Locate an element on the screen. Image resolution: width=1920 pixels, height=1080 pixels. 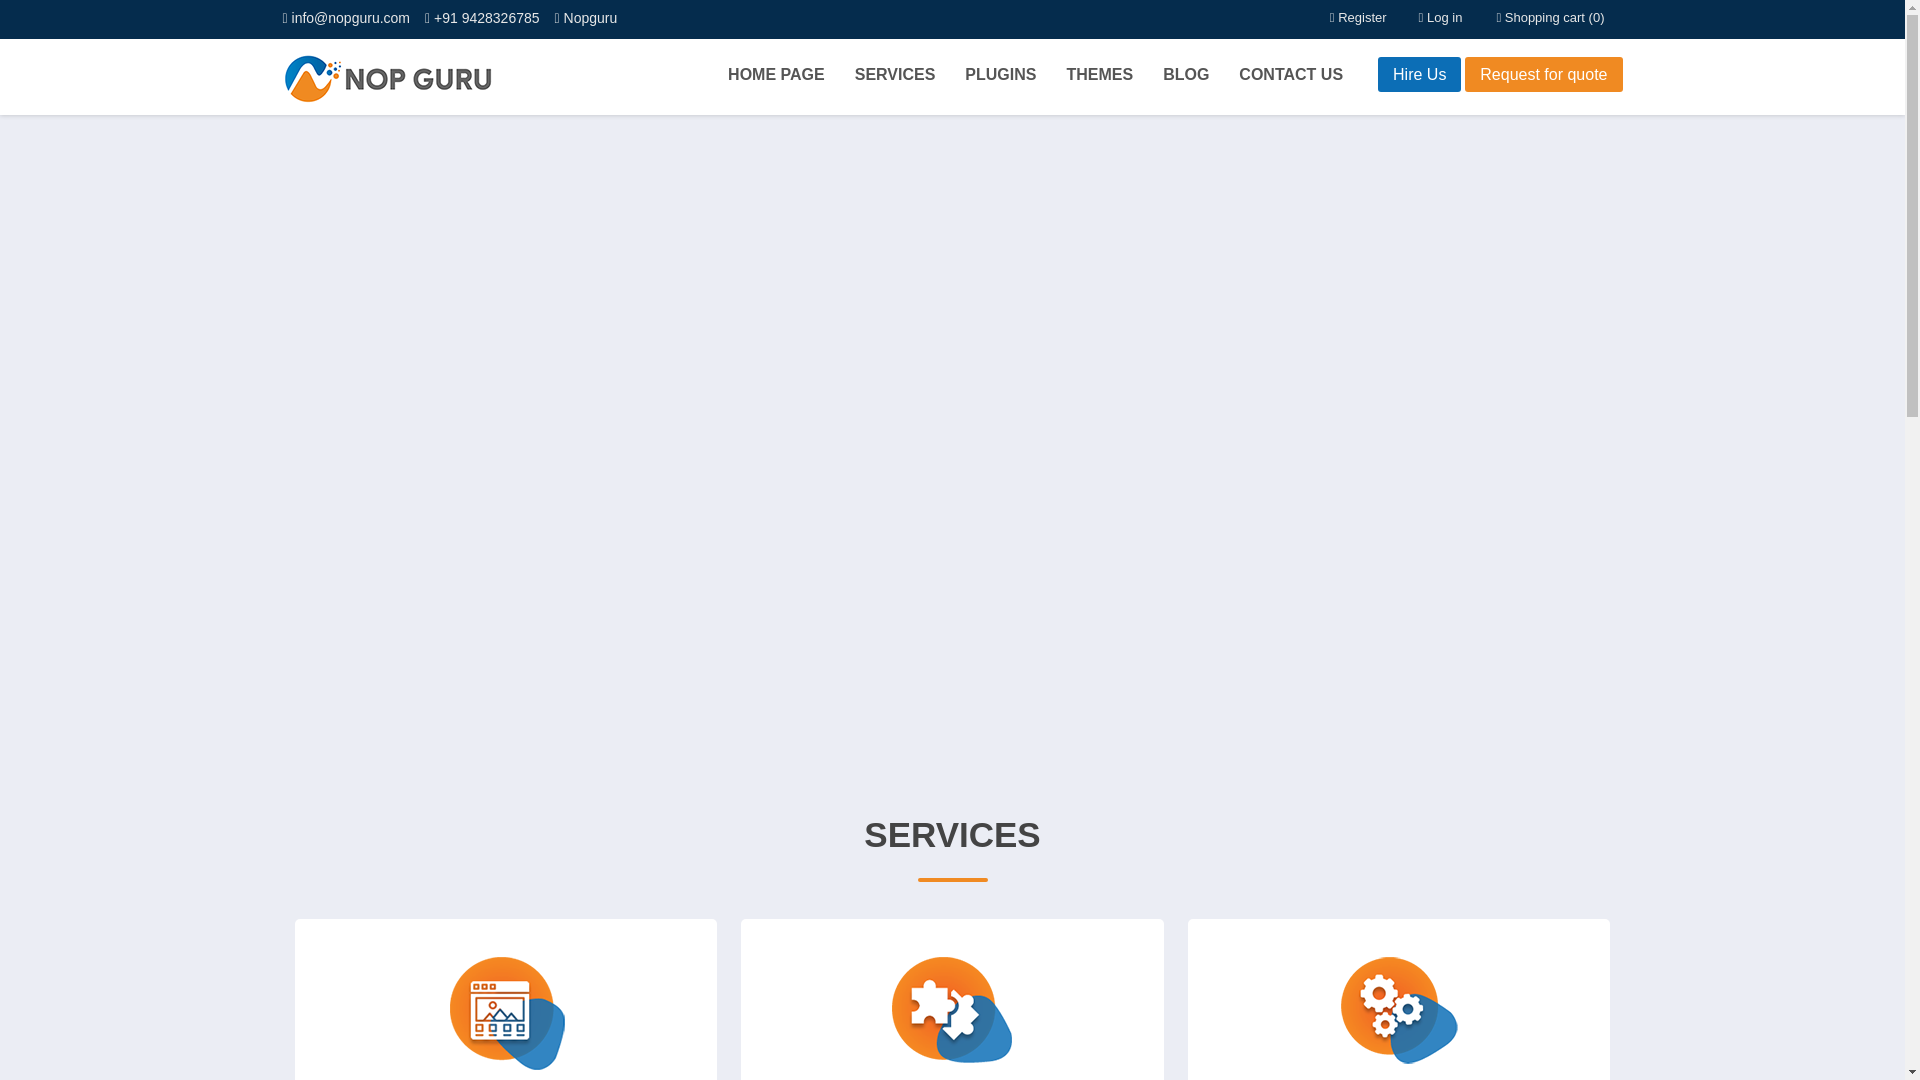
Log in is located at coordinates (1440, 16).